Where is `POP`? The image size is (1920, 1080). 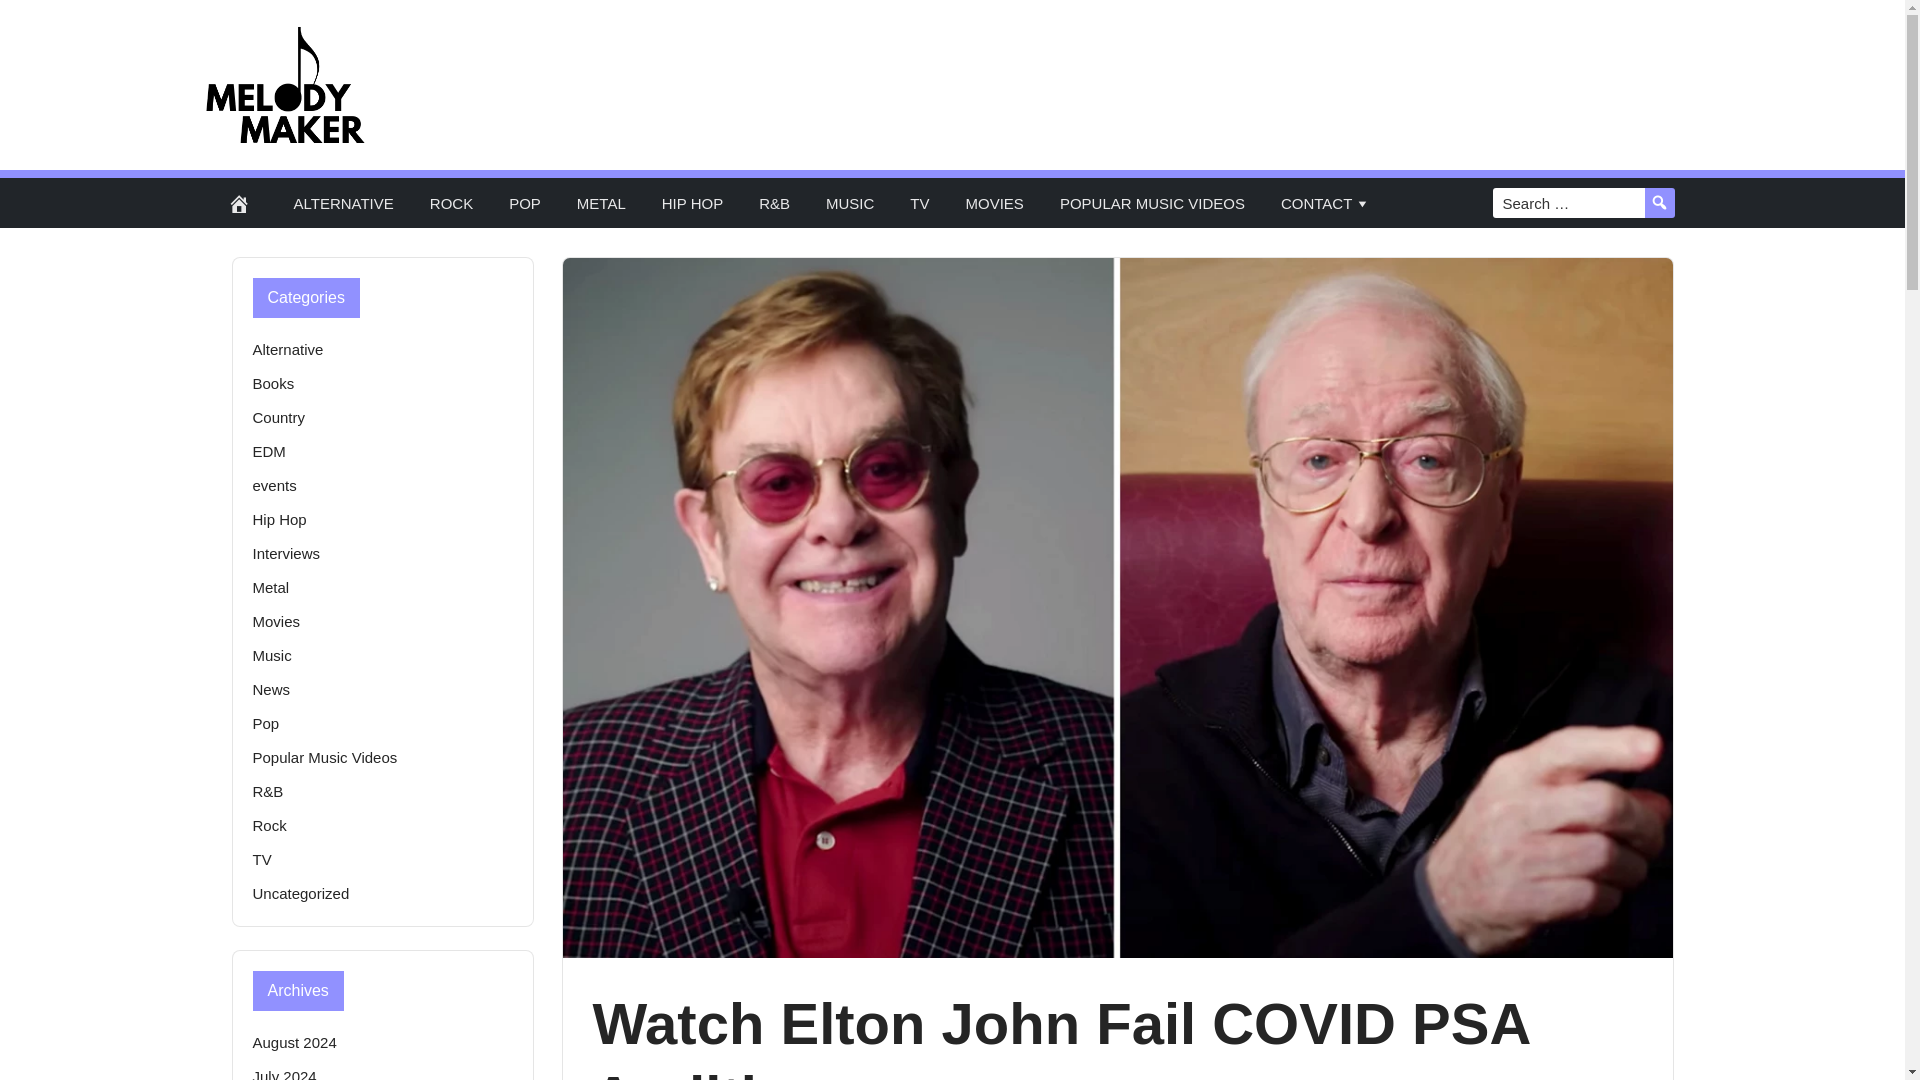
POP is located at coordinates (524, 202).